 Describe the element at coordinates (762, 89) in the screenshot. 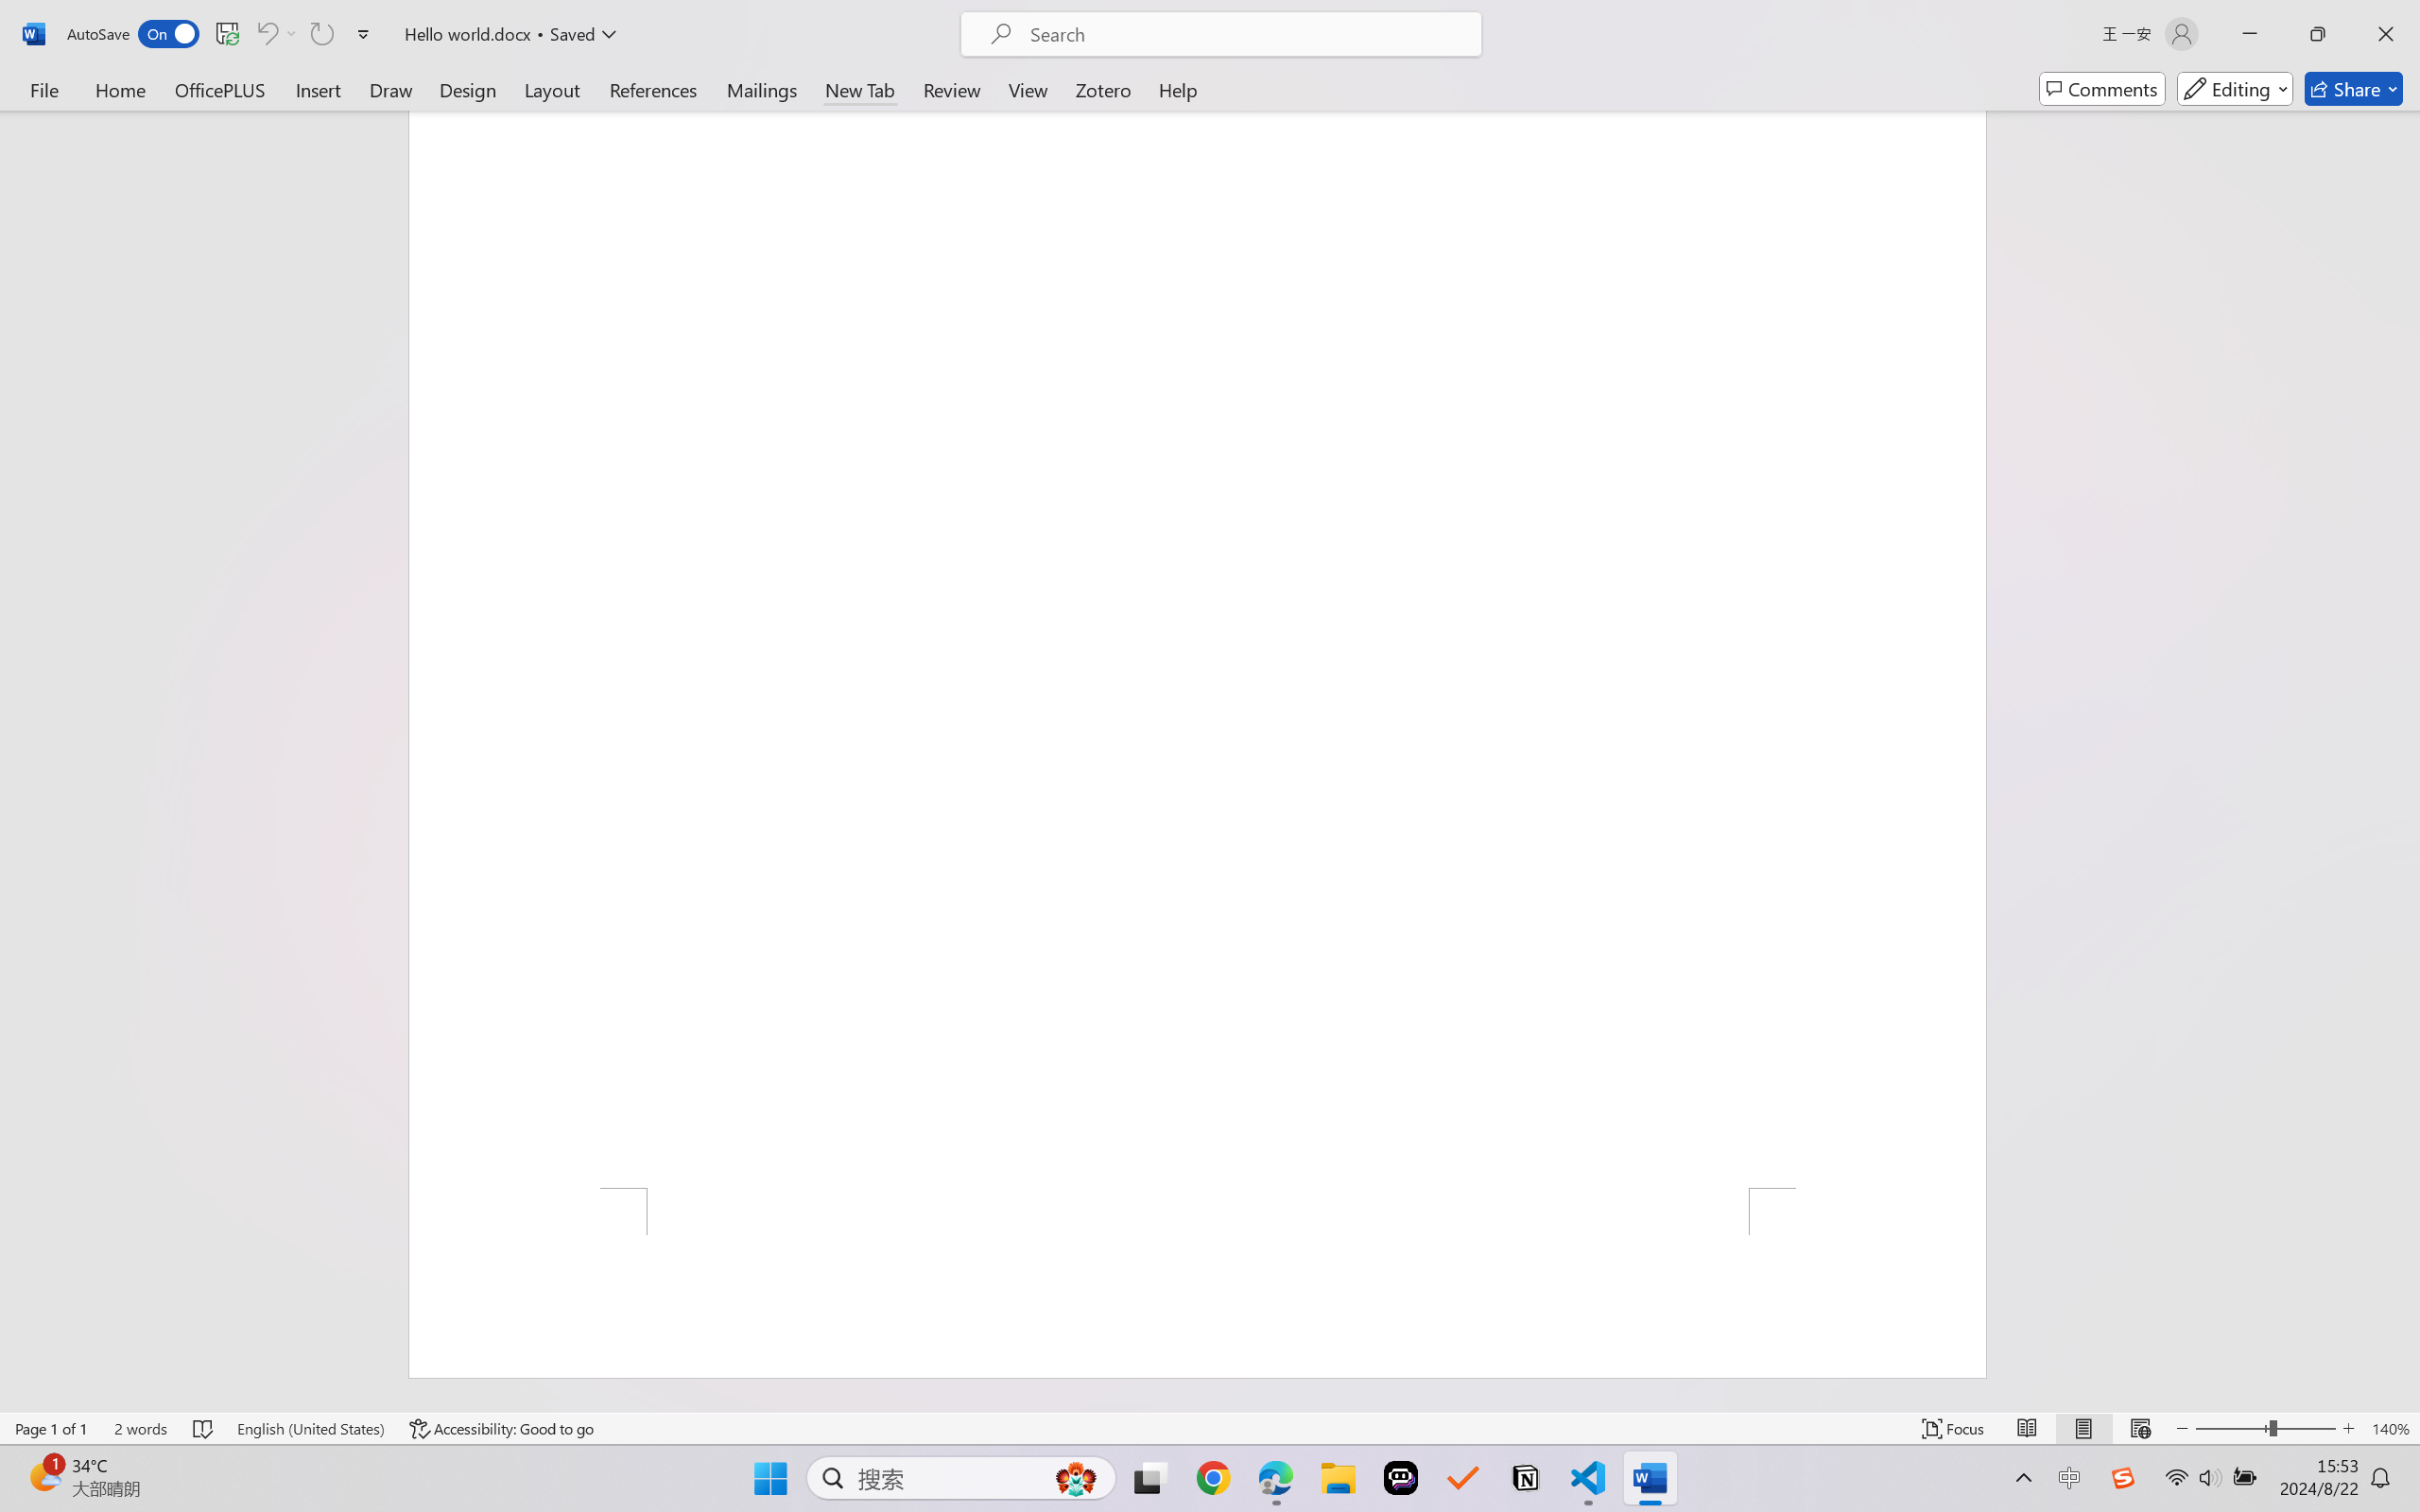

I see `Mailings` at that location.